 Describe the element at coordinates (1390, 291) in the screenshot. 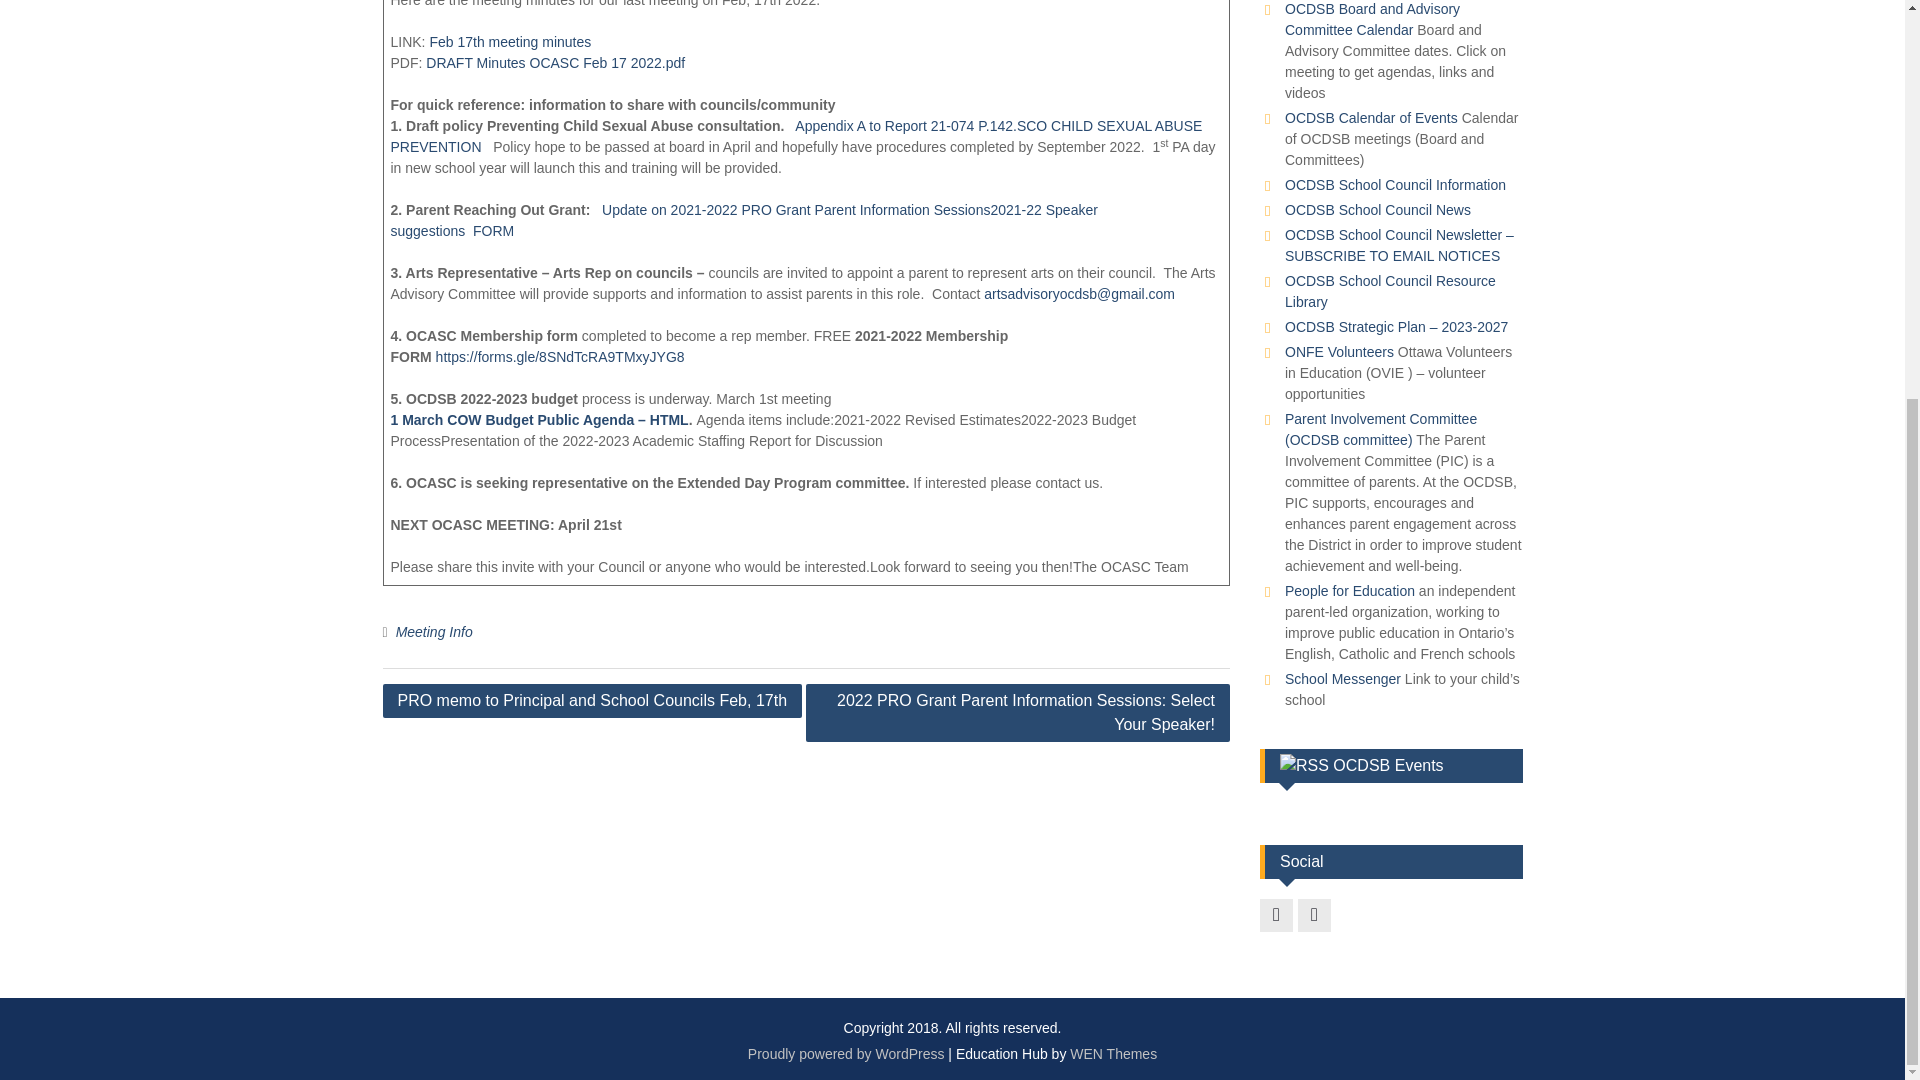

I see `OCDSB School Council Resource Library` at that location.